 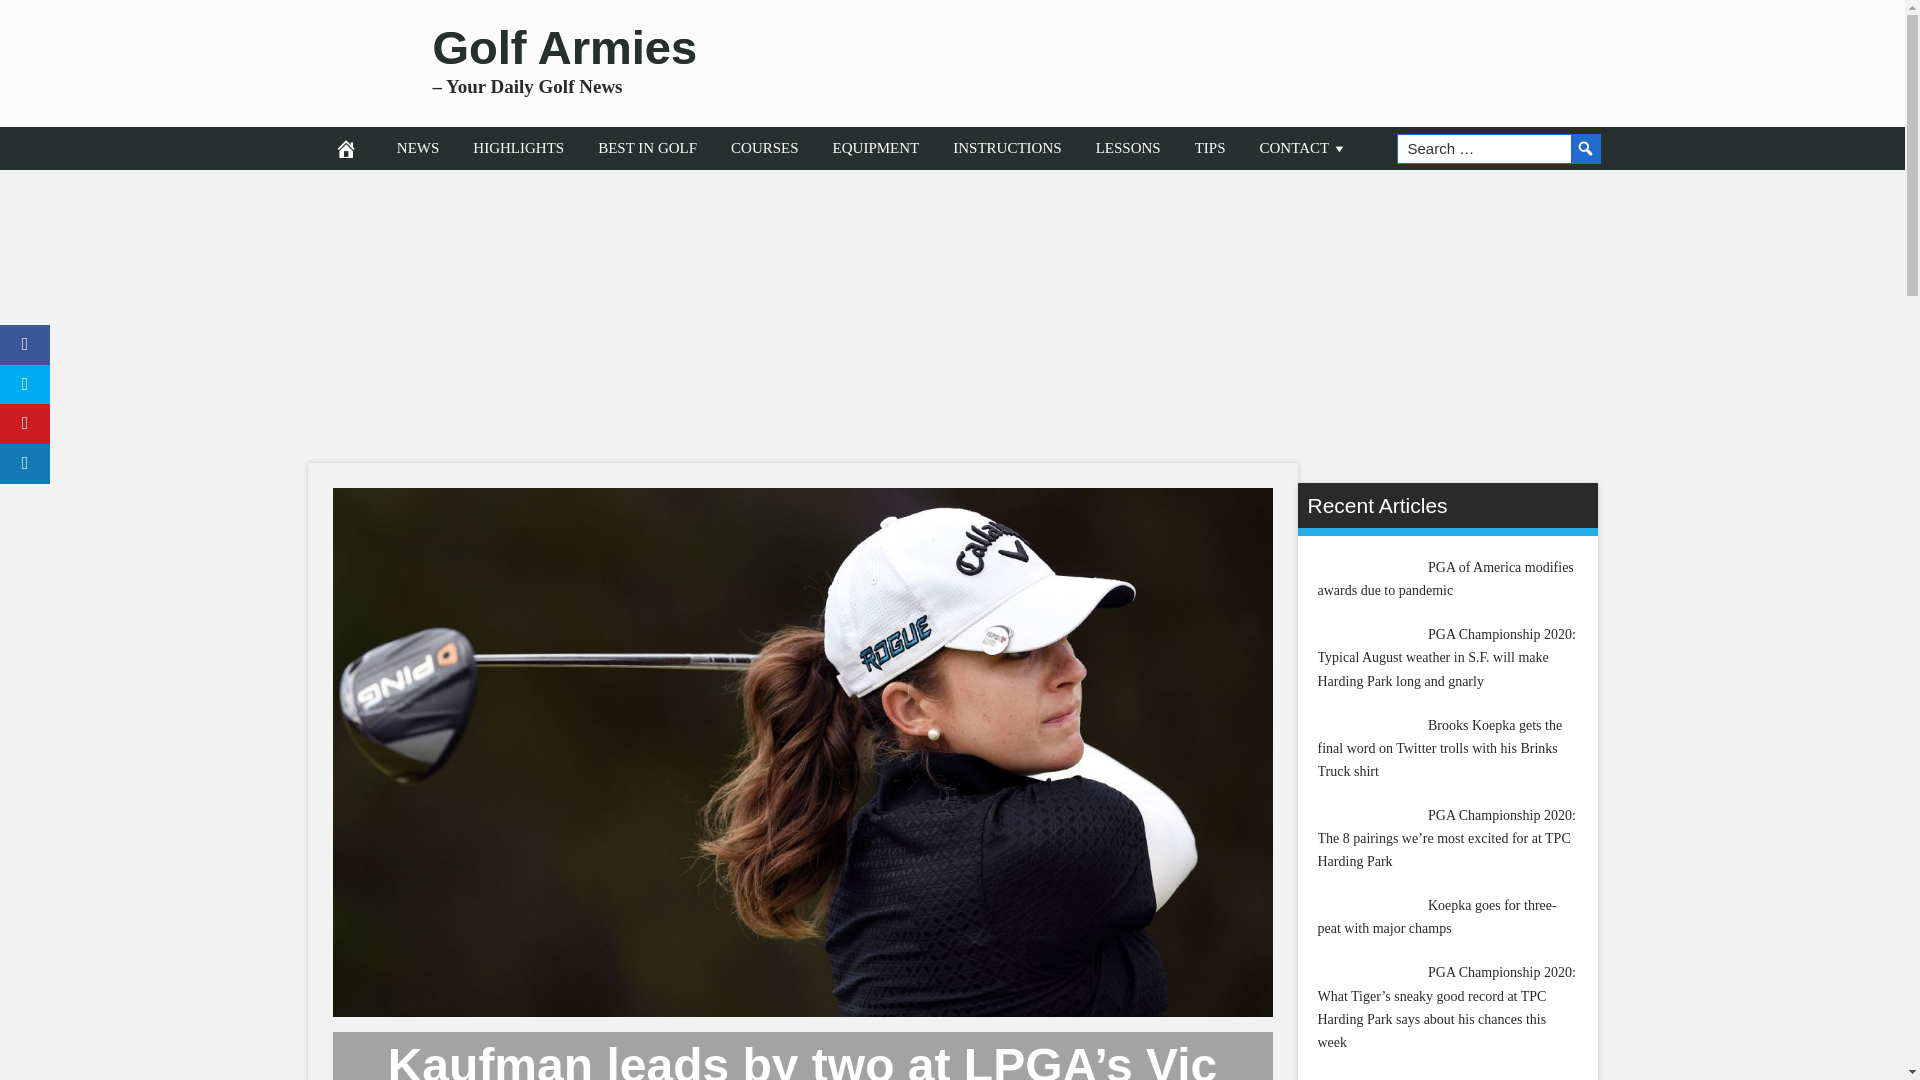 What do you see at coordinates (876, 148) in the screenshot?
I see `EQUIPMENT` at bounding box center [876, 148].